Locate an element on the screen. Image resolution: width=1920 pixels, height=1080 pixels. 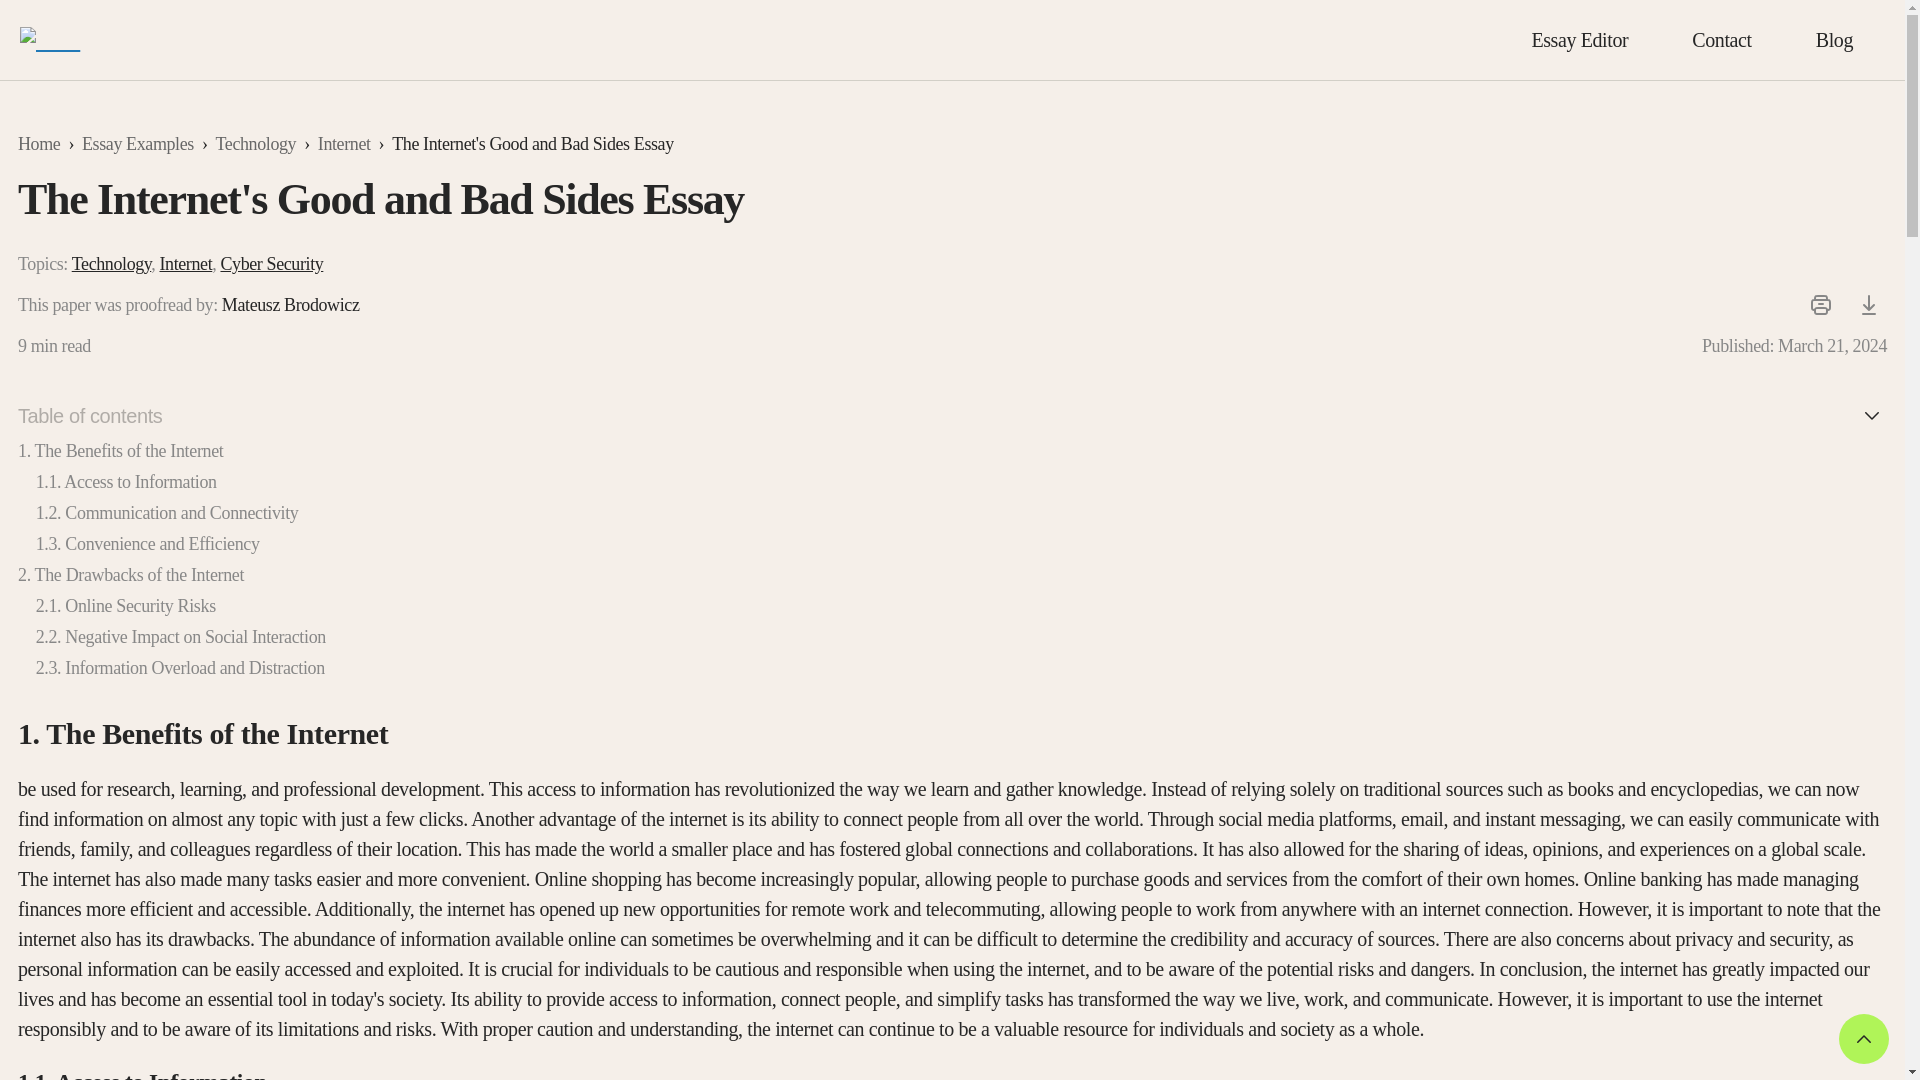
Blog is located at coordinates (1834, 40).